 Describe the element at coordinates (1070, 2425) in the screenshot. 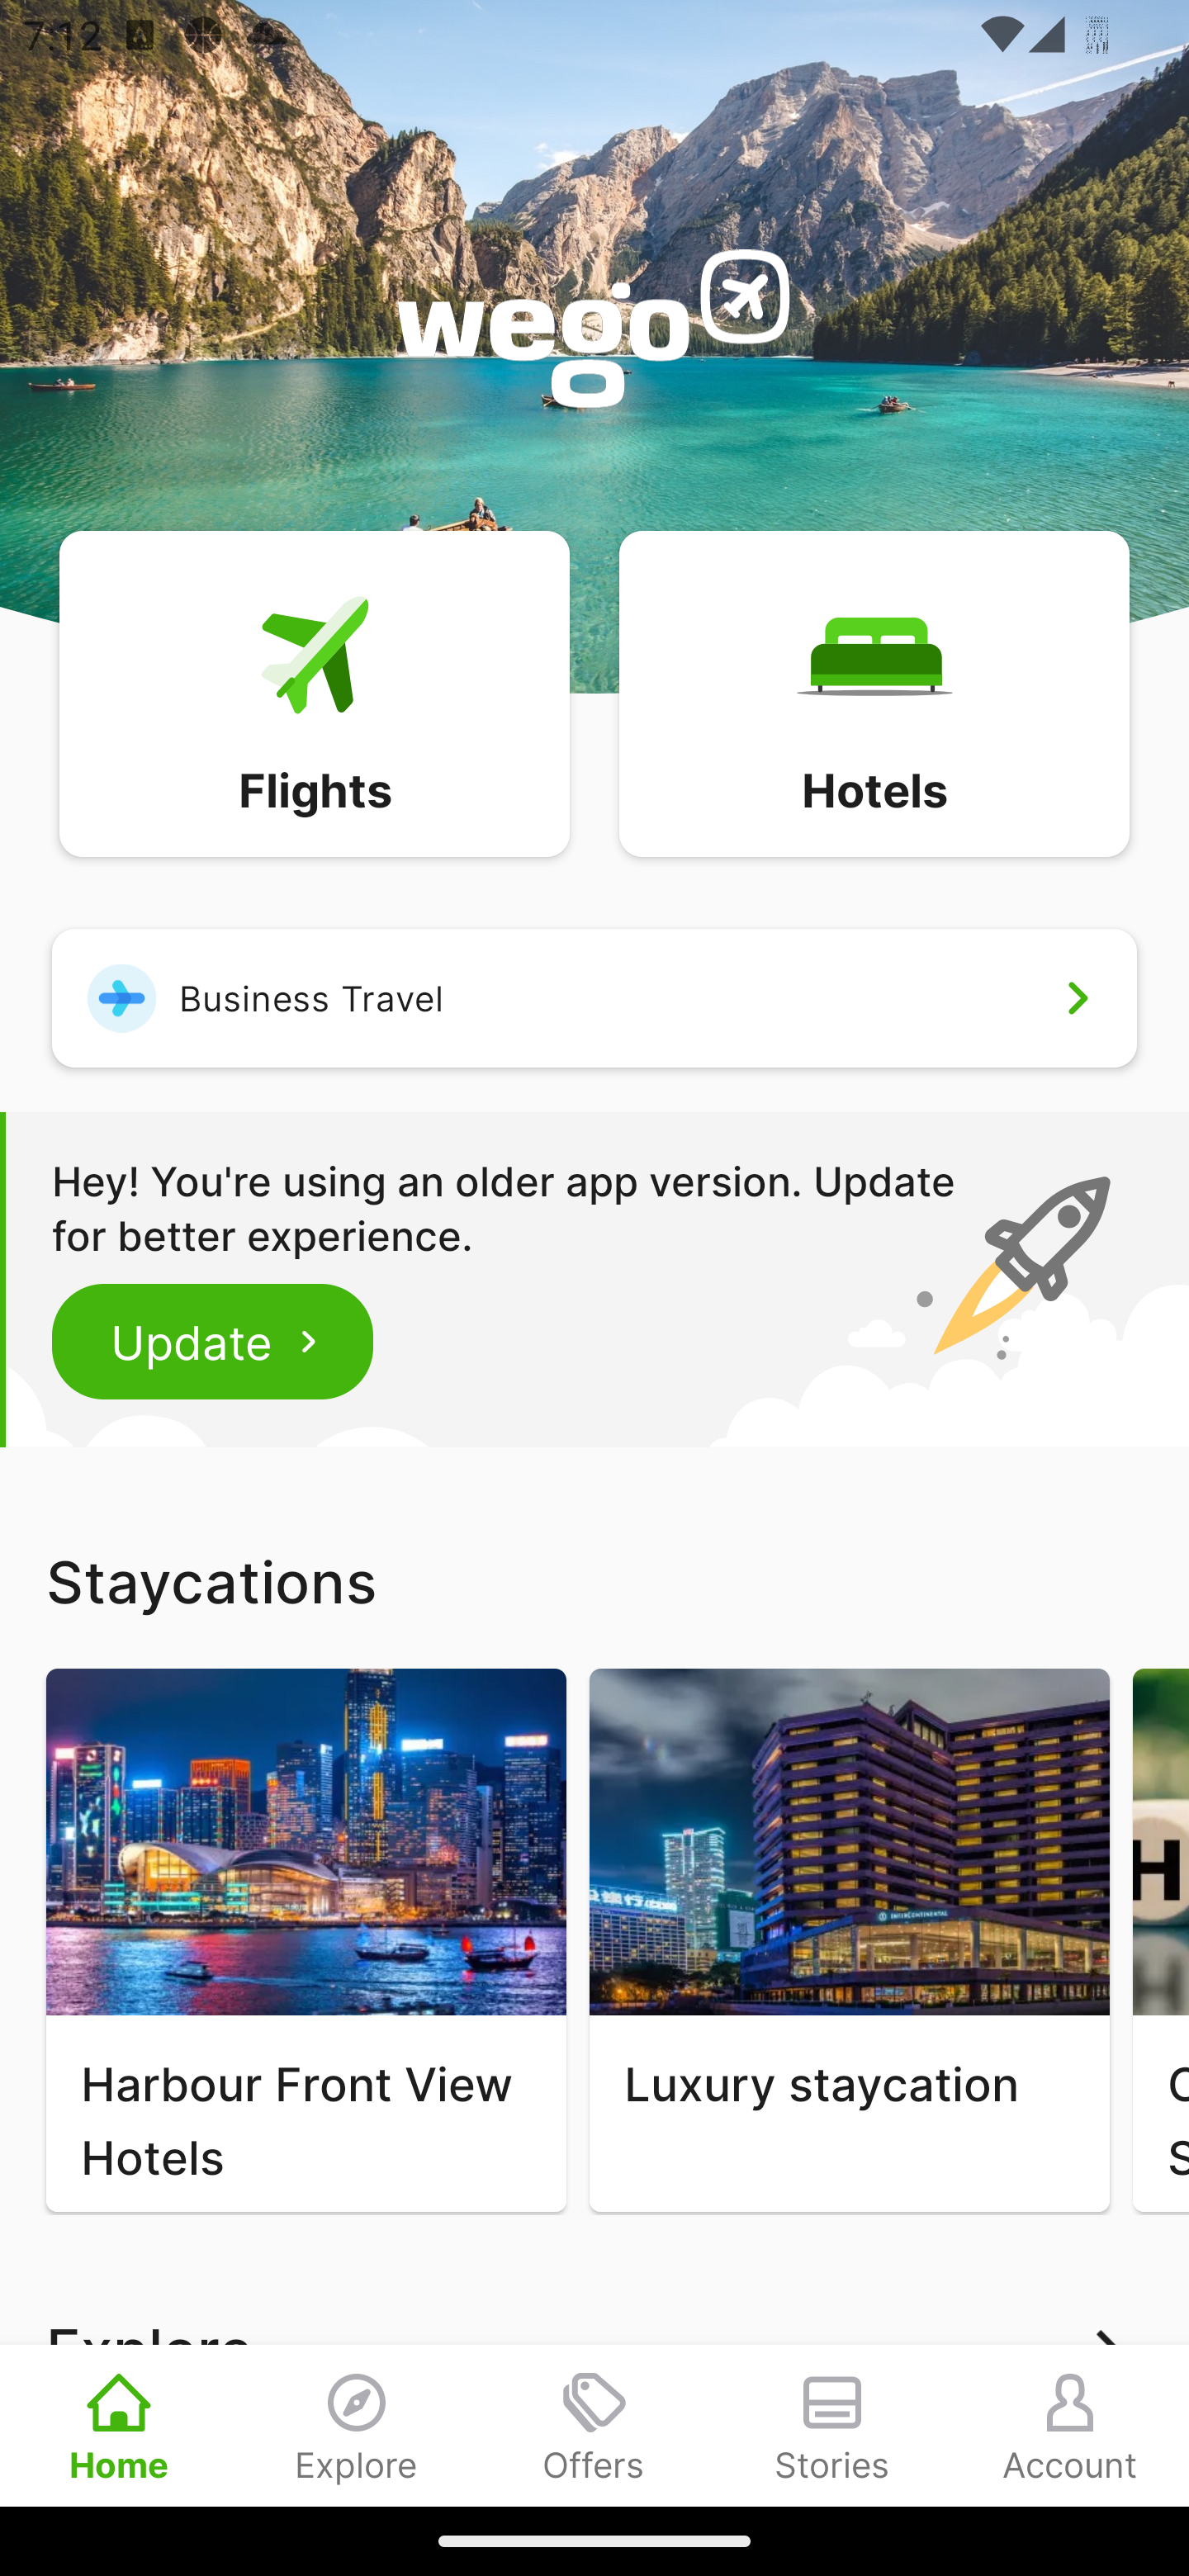

I see `Account` at that location.